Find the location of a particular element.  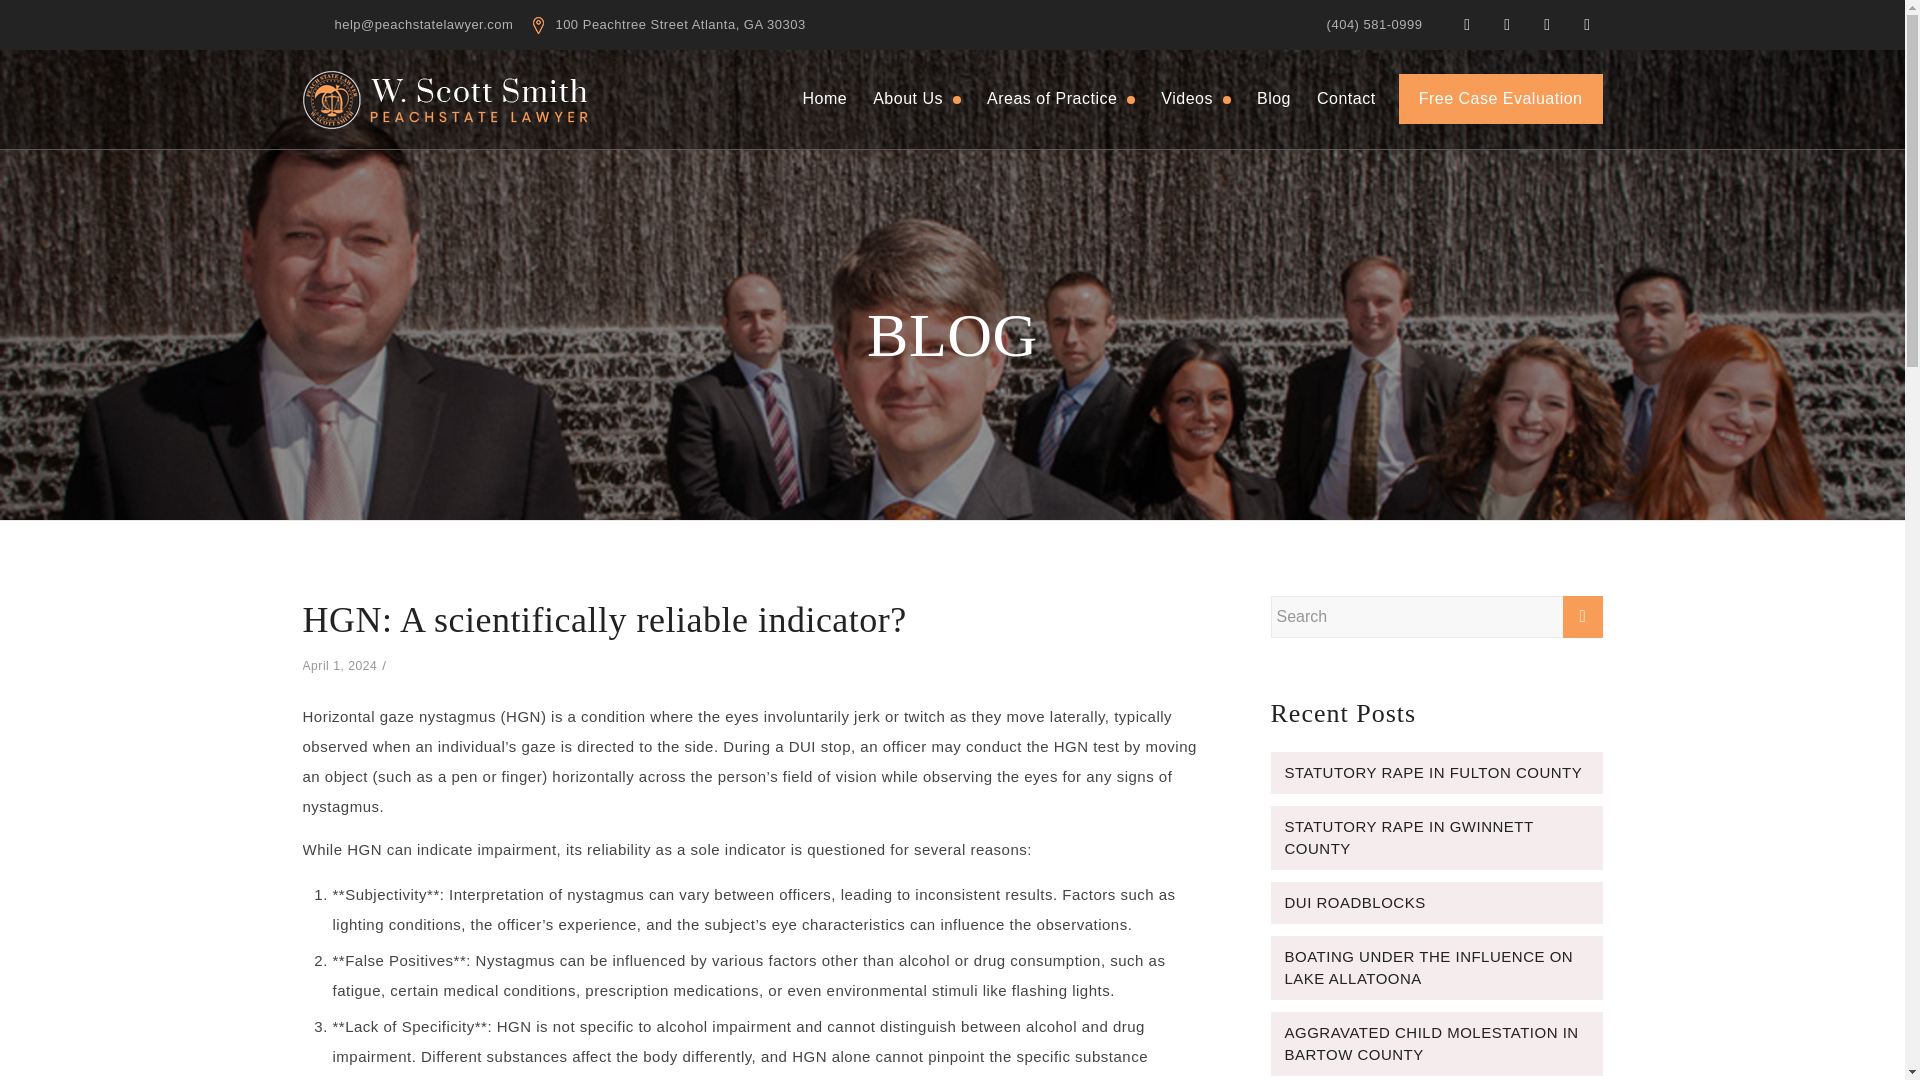

Permanent Link: Blog is located at coordinates (952, 335).